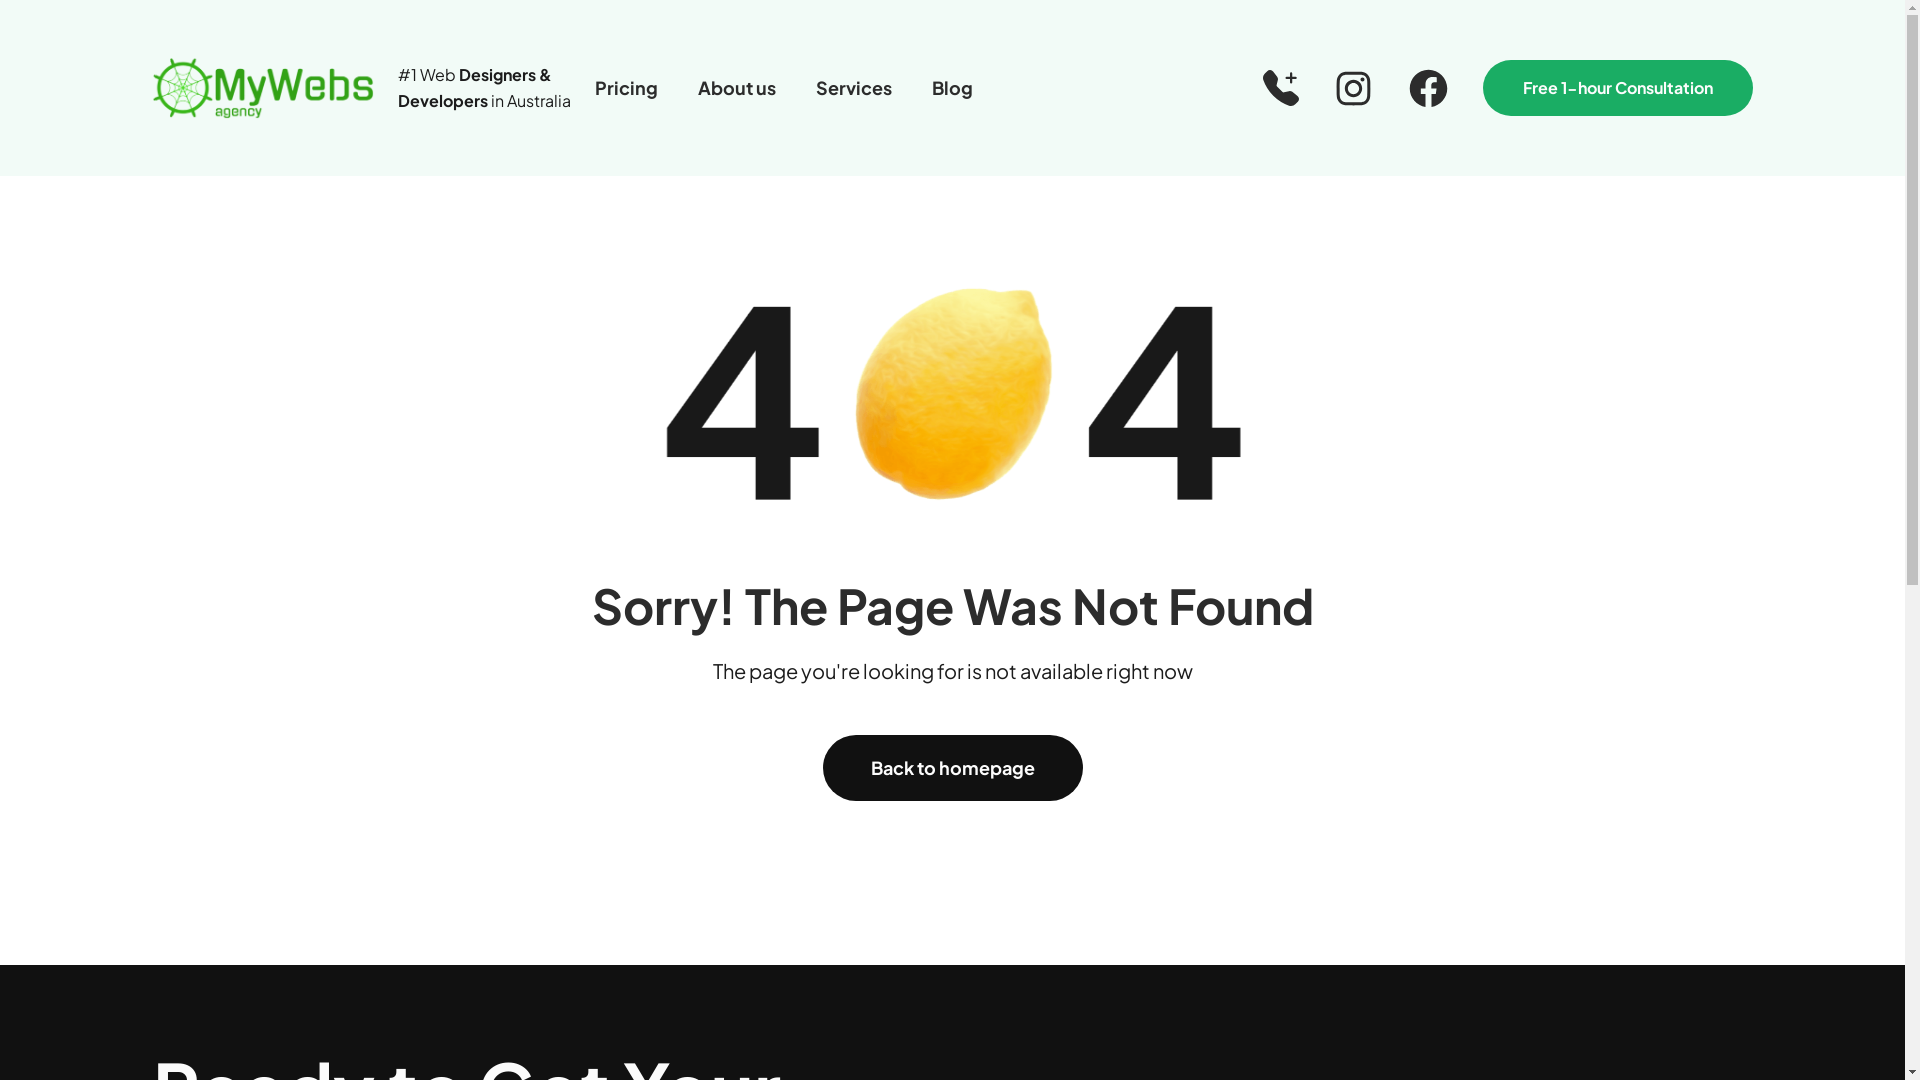 Image resolution: width=1920 pixels, height=1080 pixels. What do you see at coordinates (737, 88) in the screenshot?
I see `About us` at bounding box center [737, 88].